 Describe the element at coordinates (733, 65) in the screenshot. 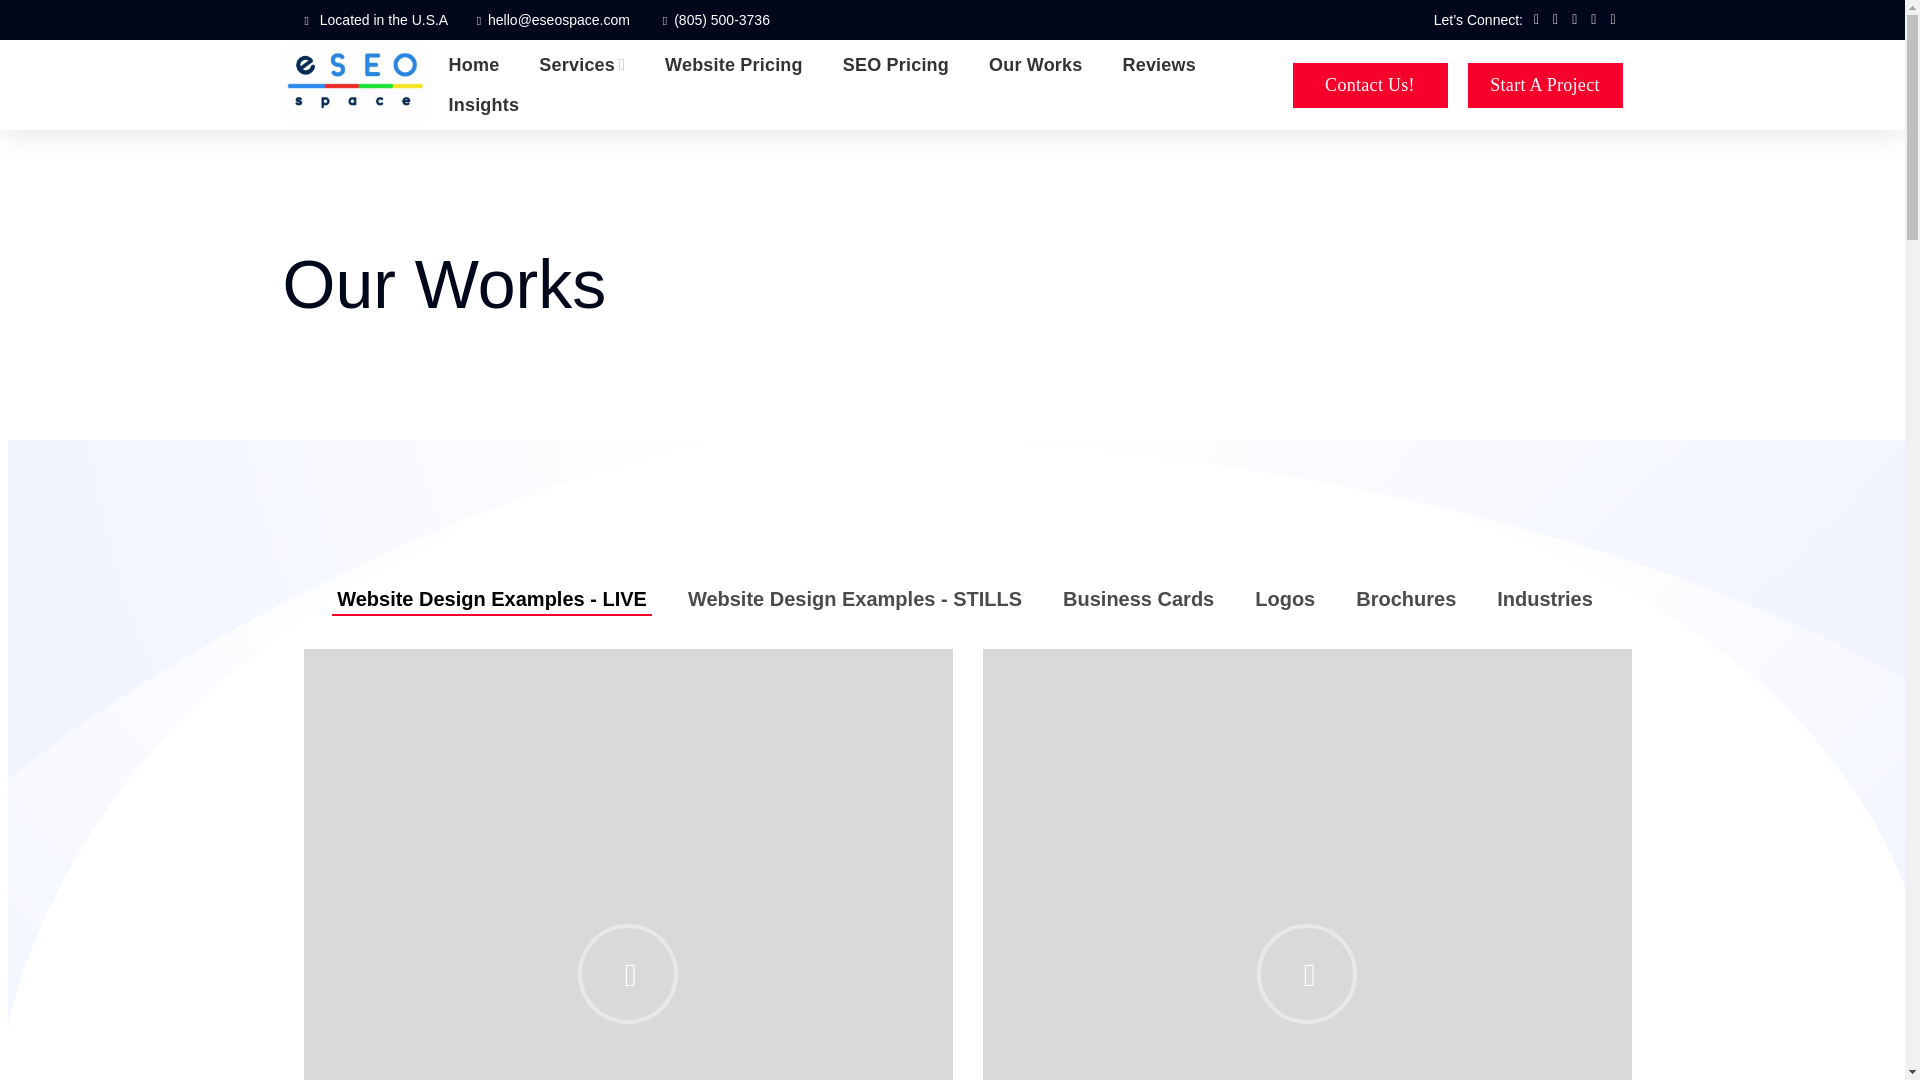

I see `Website Pricing` at that location.